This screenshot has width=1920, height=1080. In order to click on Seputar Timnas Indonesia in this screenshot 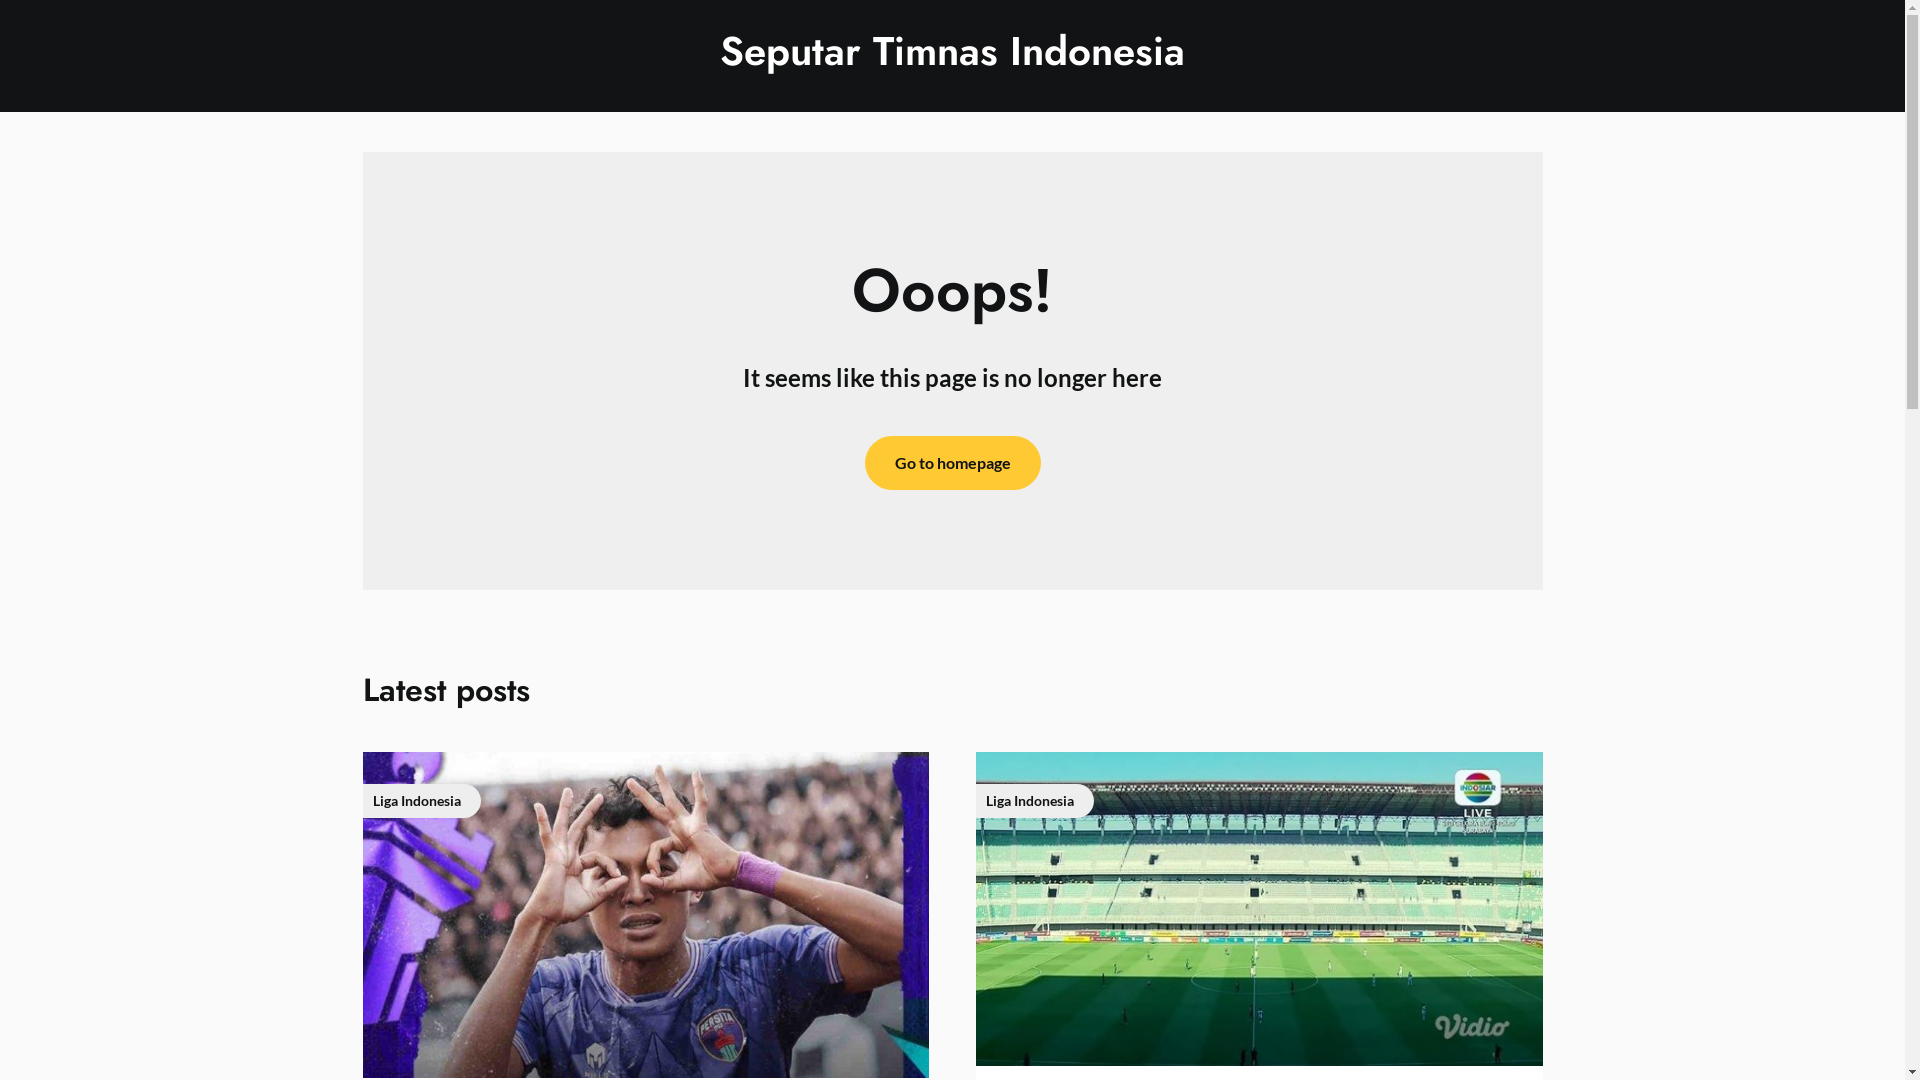, I will do `click(952, 51)`.